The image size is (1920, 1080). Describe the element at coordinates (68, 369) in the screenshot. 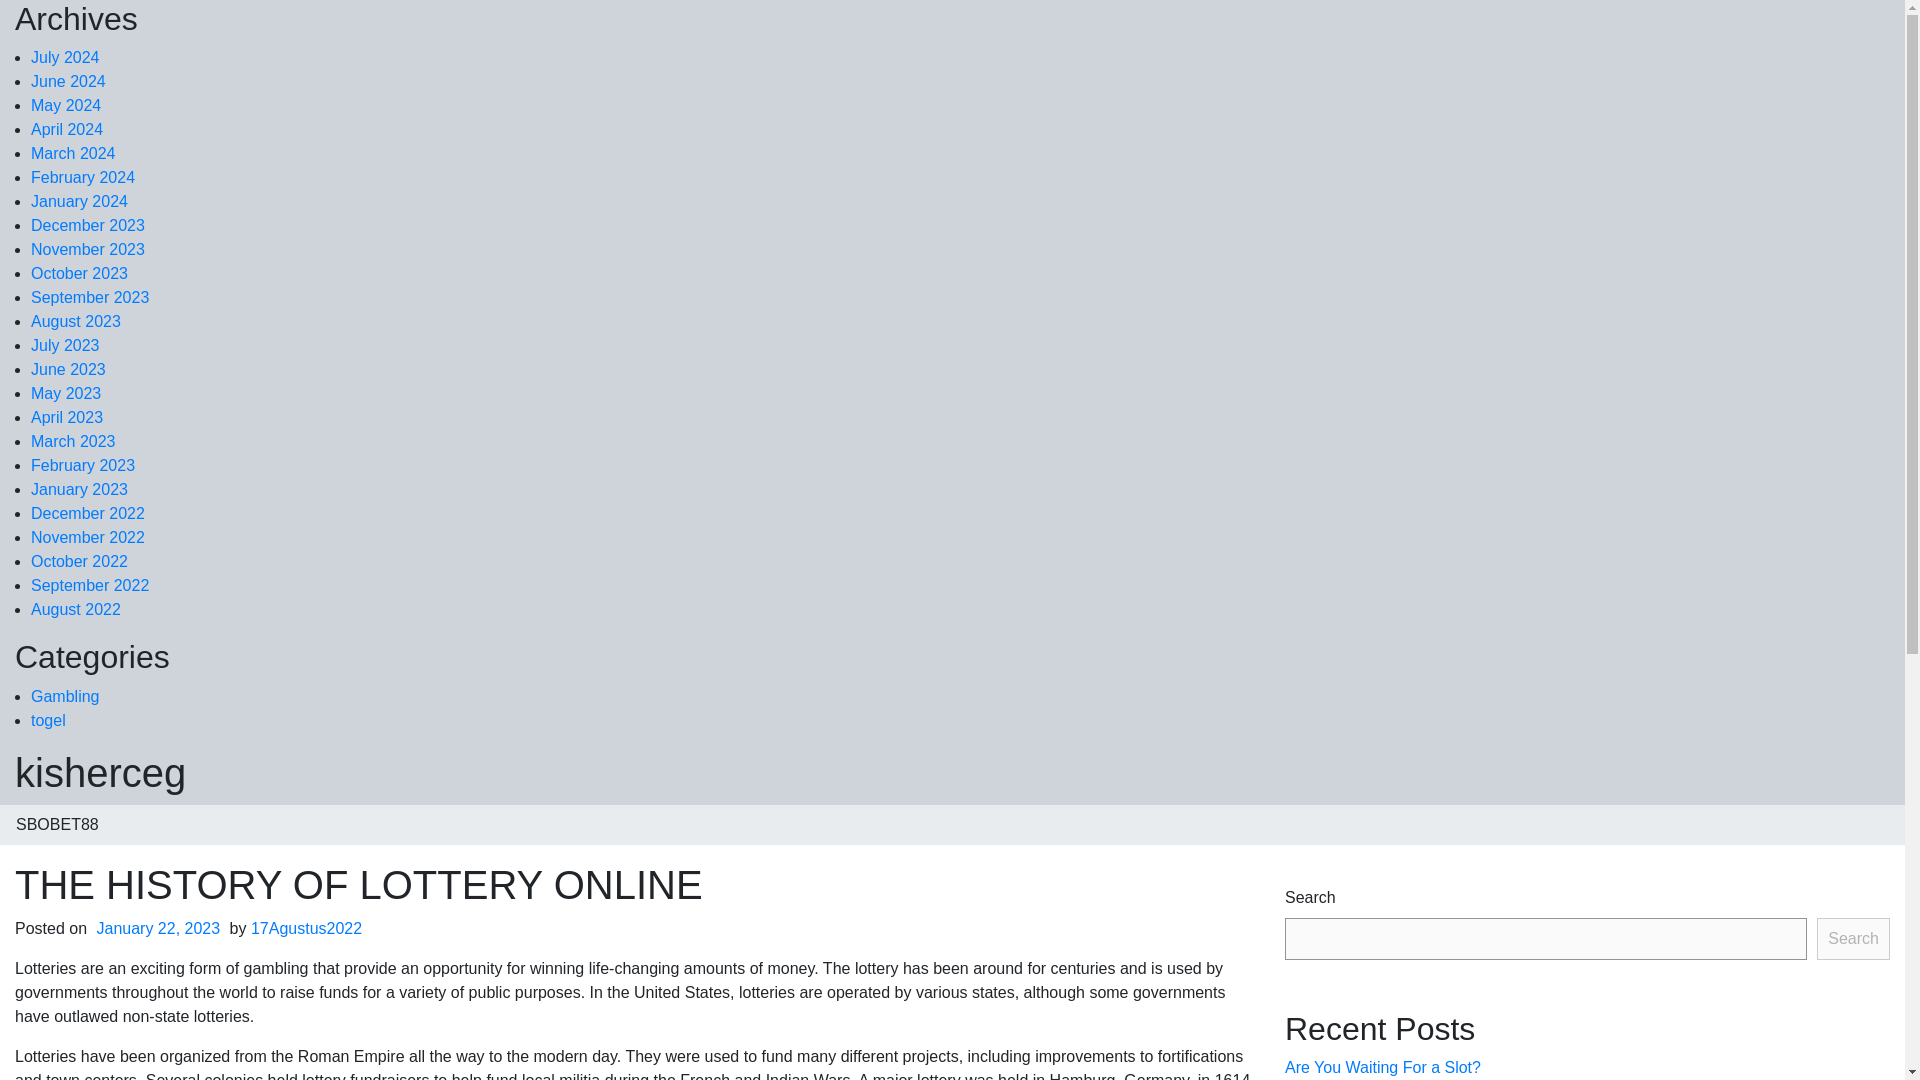

I see `June 2023` at that location.